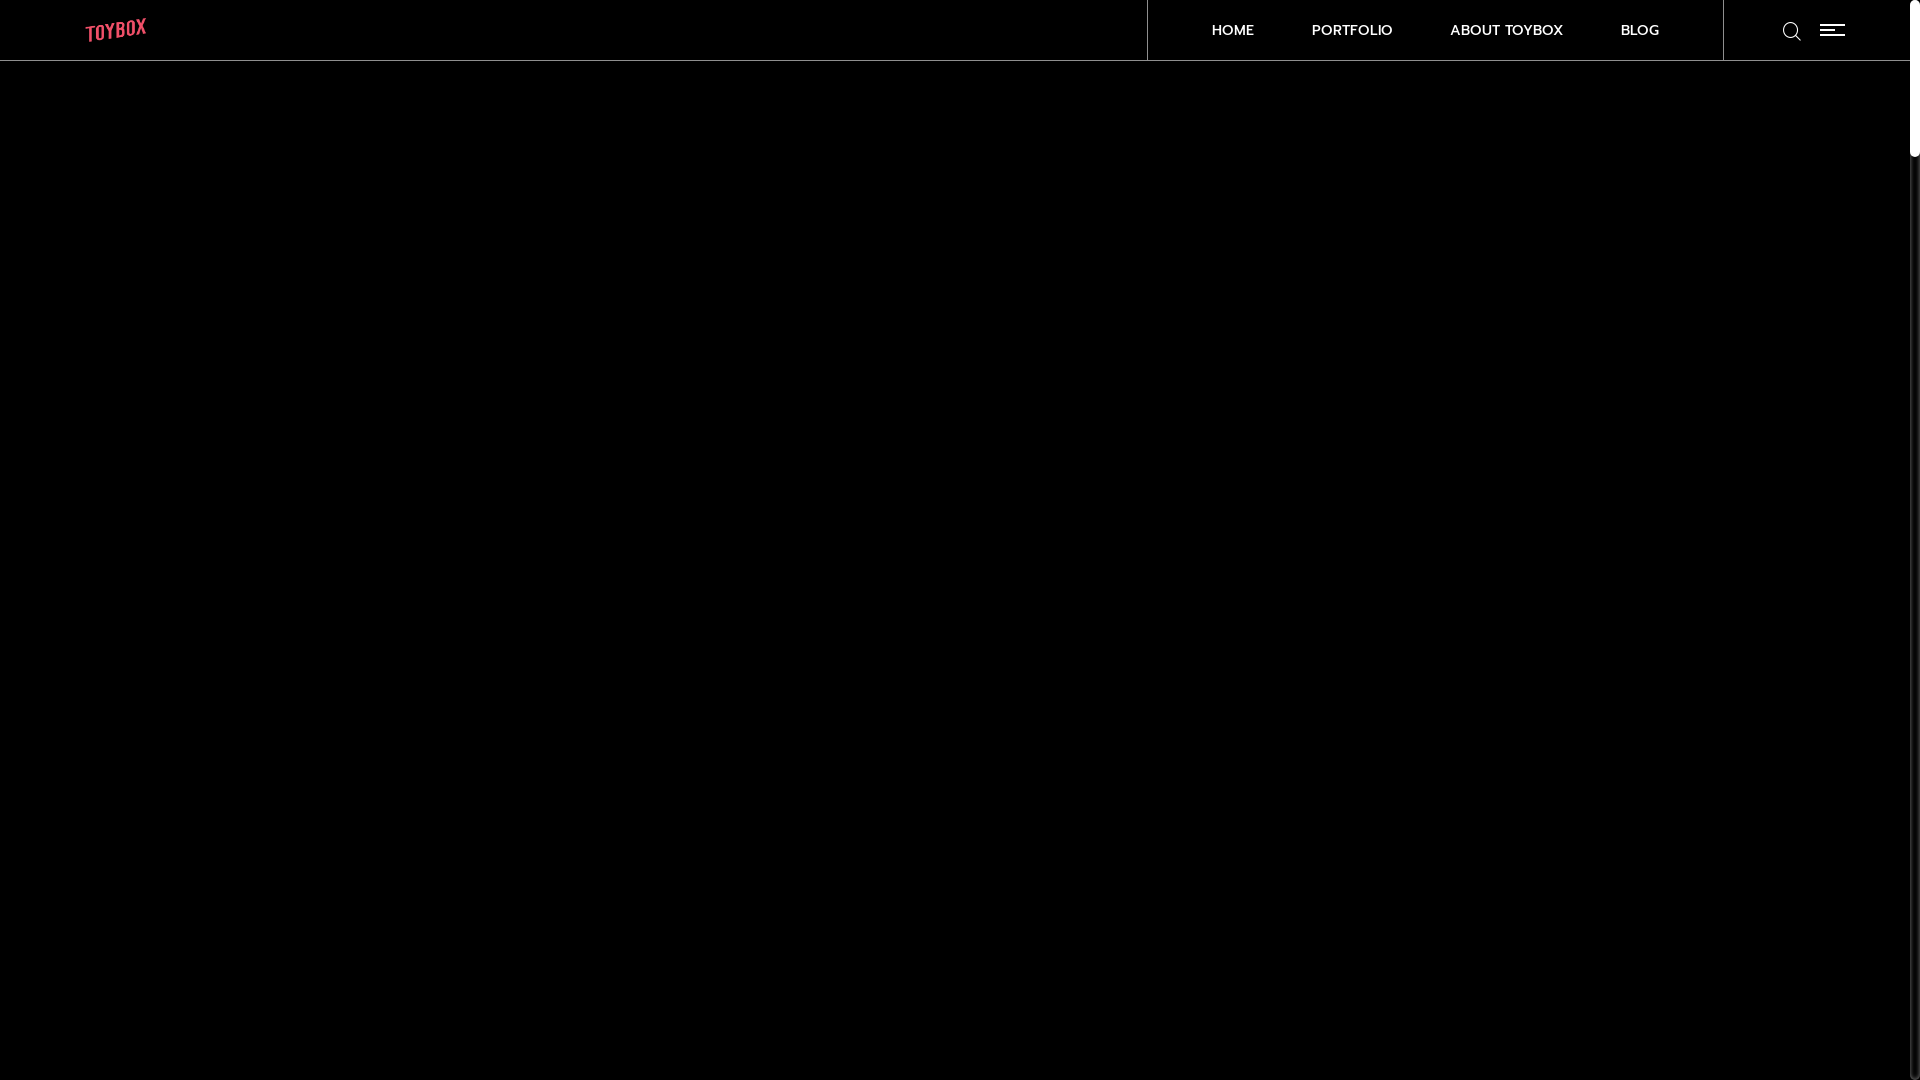 The height and width of the screenshot is (1080, 1920). Describe the element at coordinates (1506, 30) in the screenshot. I see `ABOUT TOYBOX` at that location.